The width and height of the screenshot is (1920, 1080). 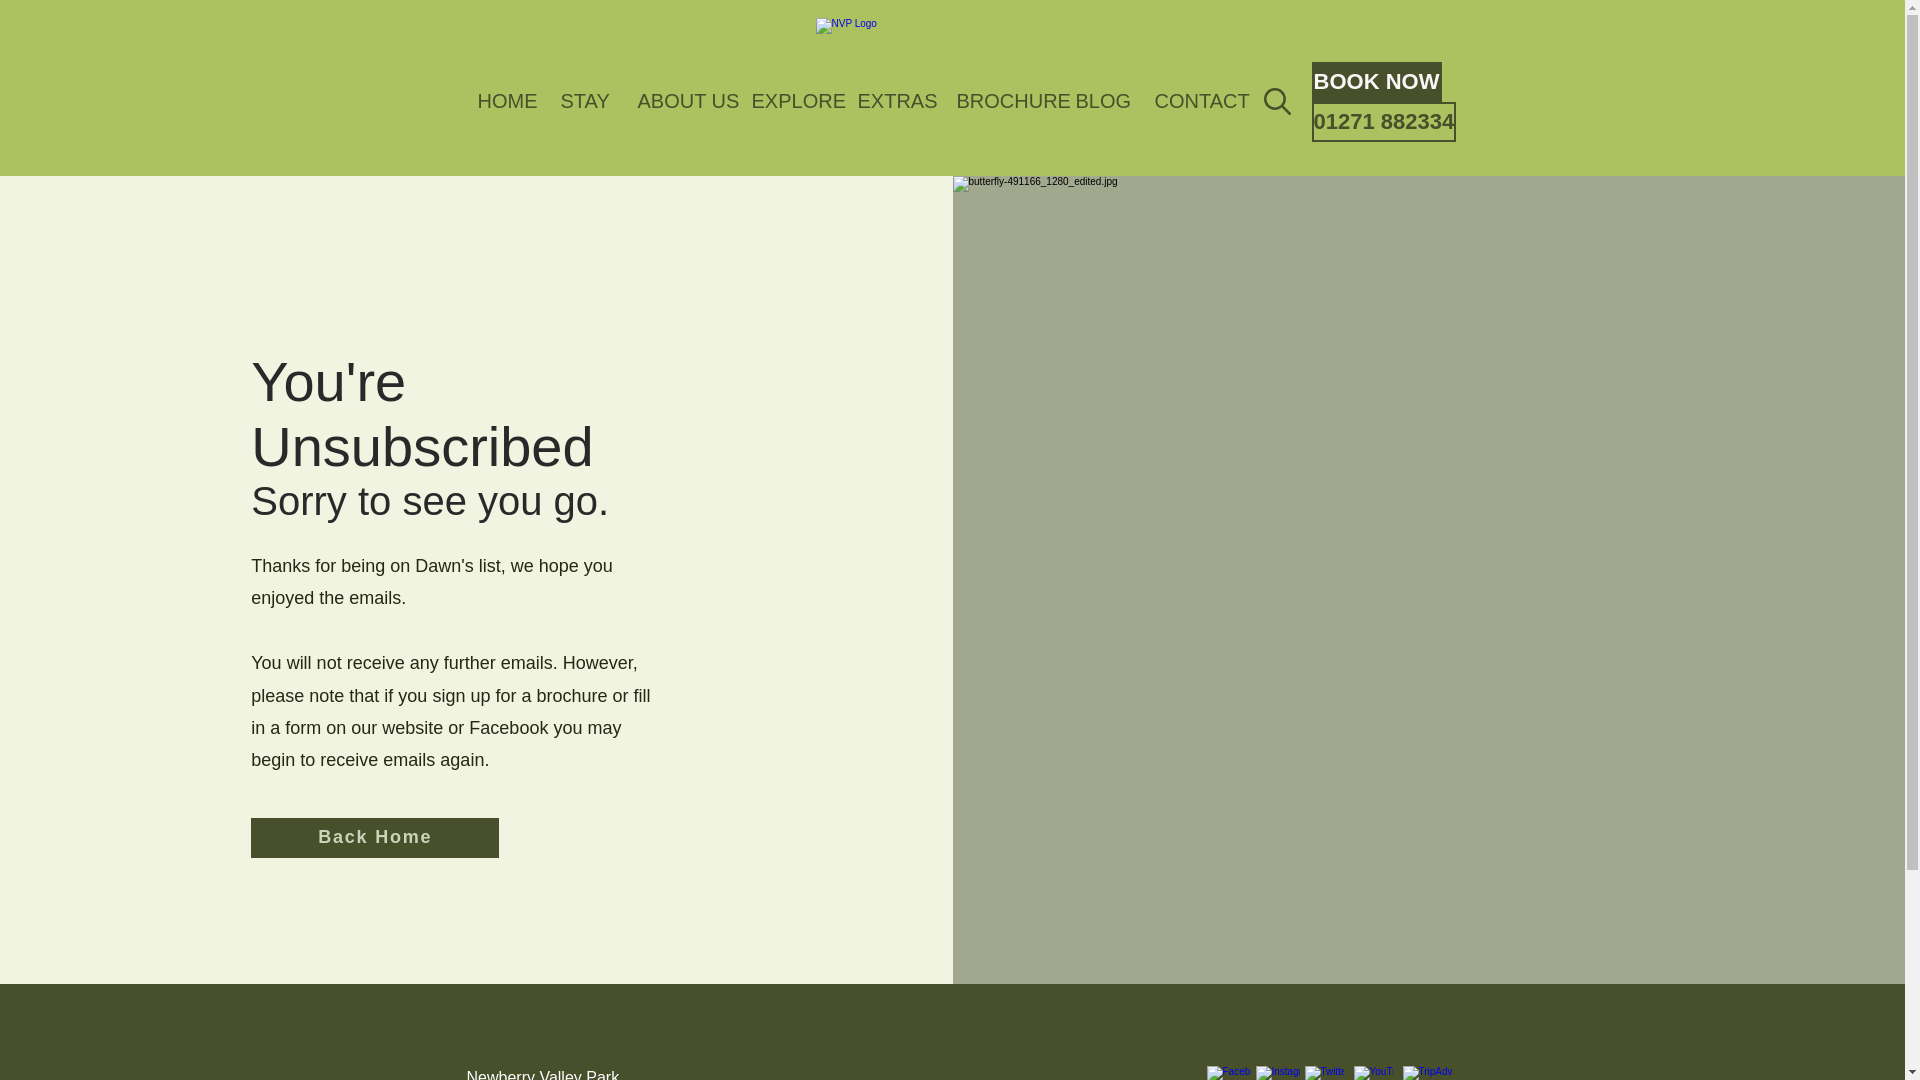 What do you see at coordinates (1191, 101) in the screenshot?
I see `CONTACT` at bounding box center [1191, 101].